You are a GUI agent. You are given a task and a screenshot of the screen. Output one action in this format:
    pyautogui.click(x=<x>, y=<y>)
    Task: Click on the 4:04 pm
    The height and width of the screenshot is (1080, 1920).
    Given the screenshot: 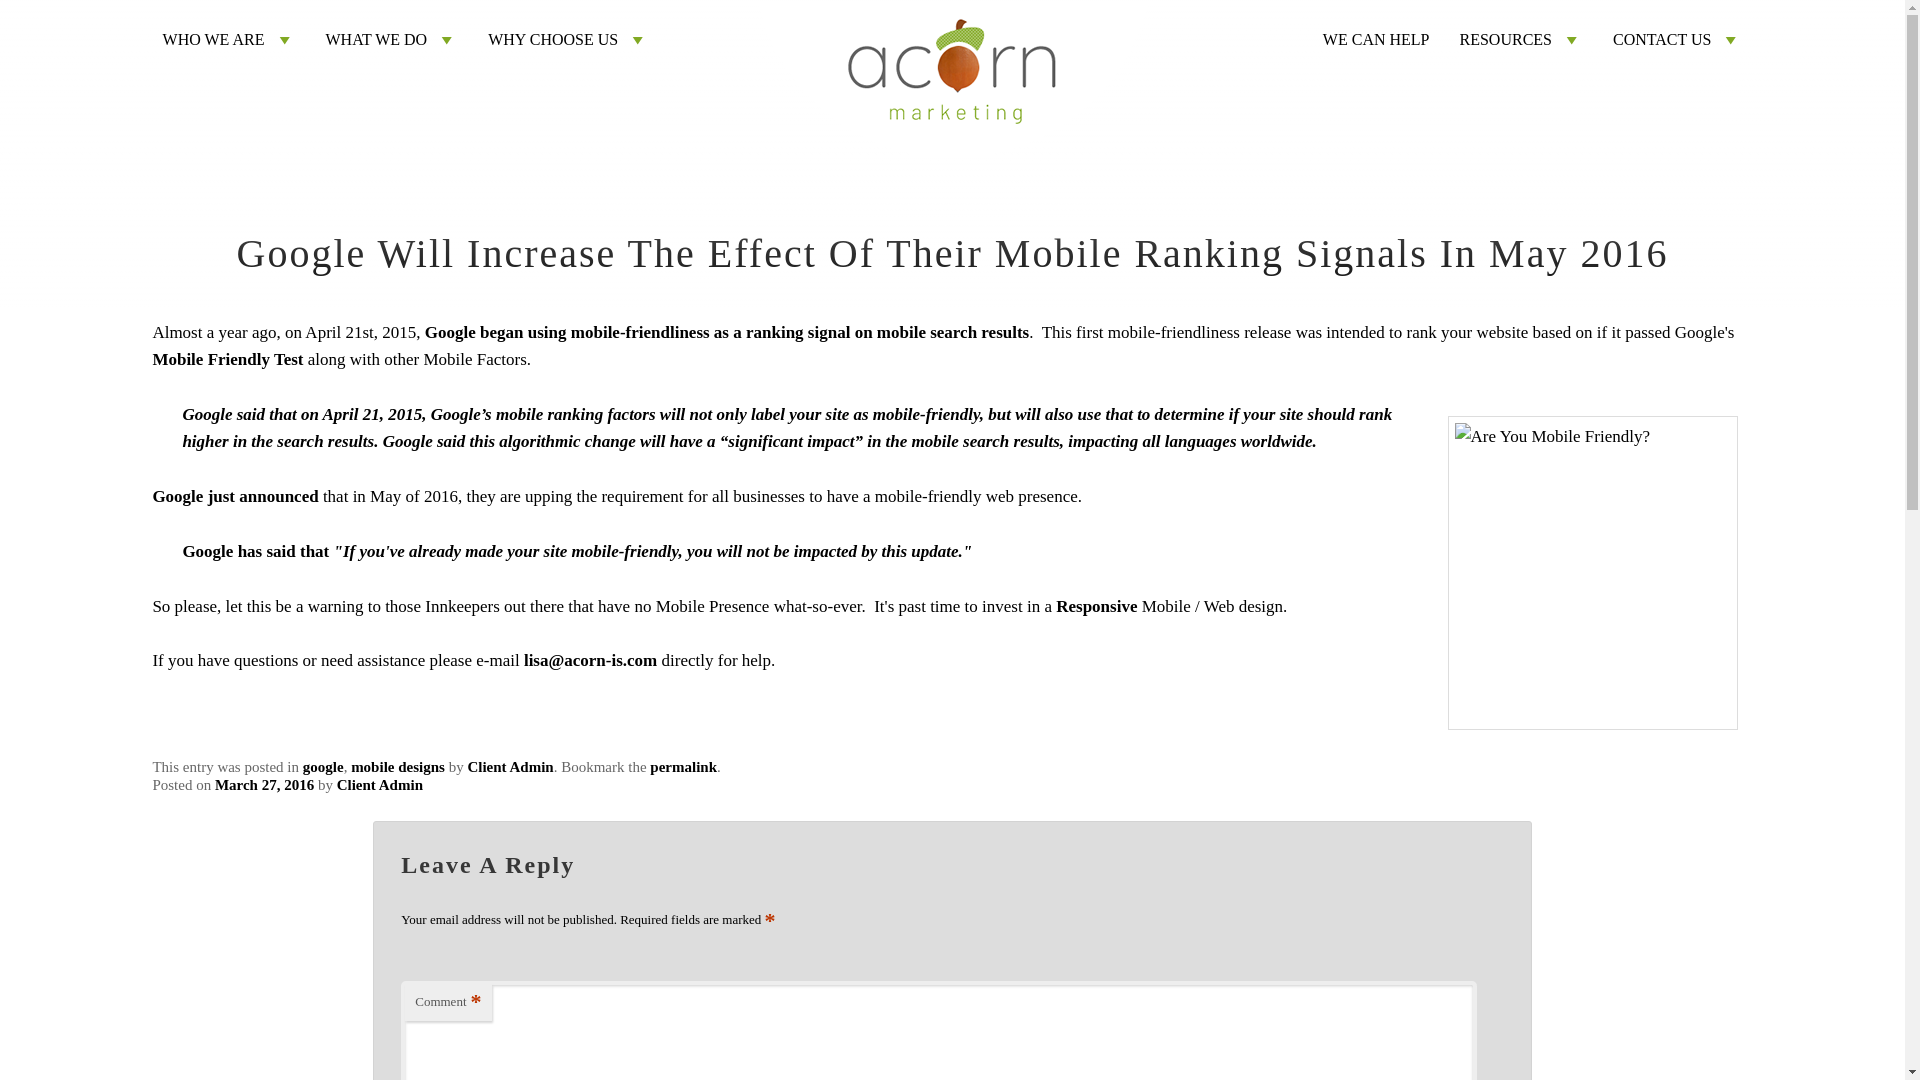 What is the action you would take?
    pyautogui.click(x=264, y=784)
    